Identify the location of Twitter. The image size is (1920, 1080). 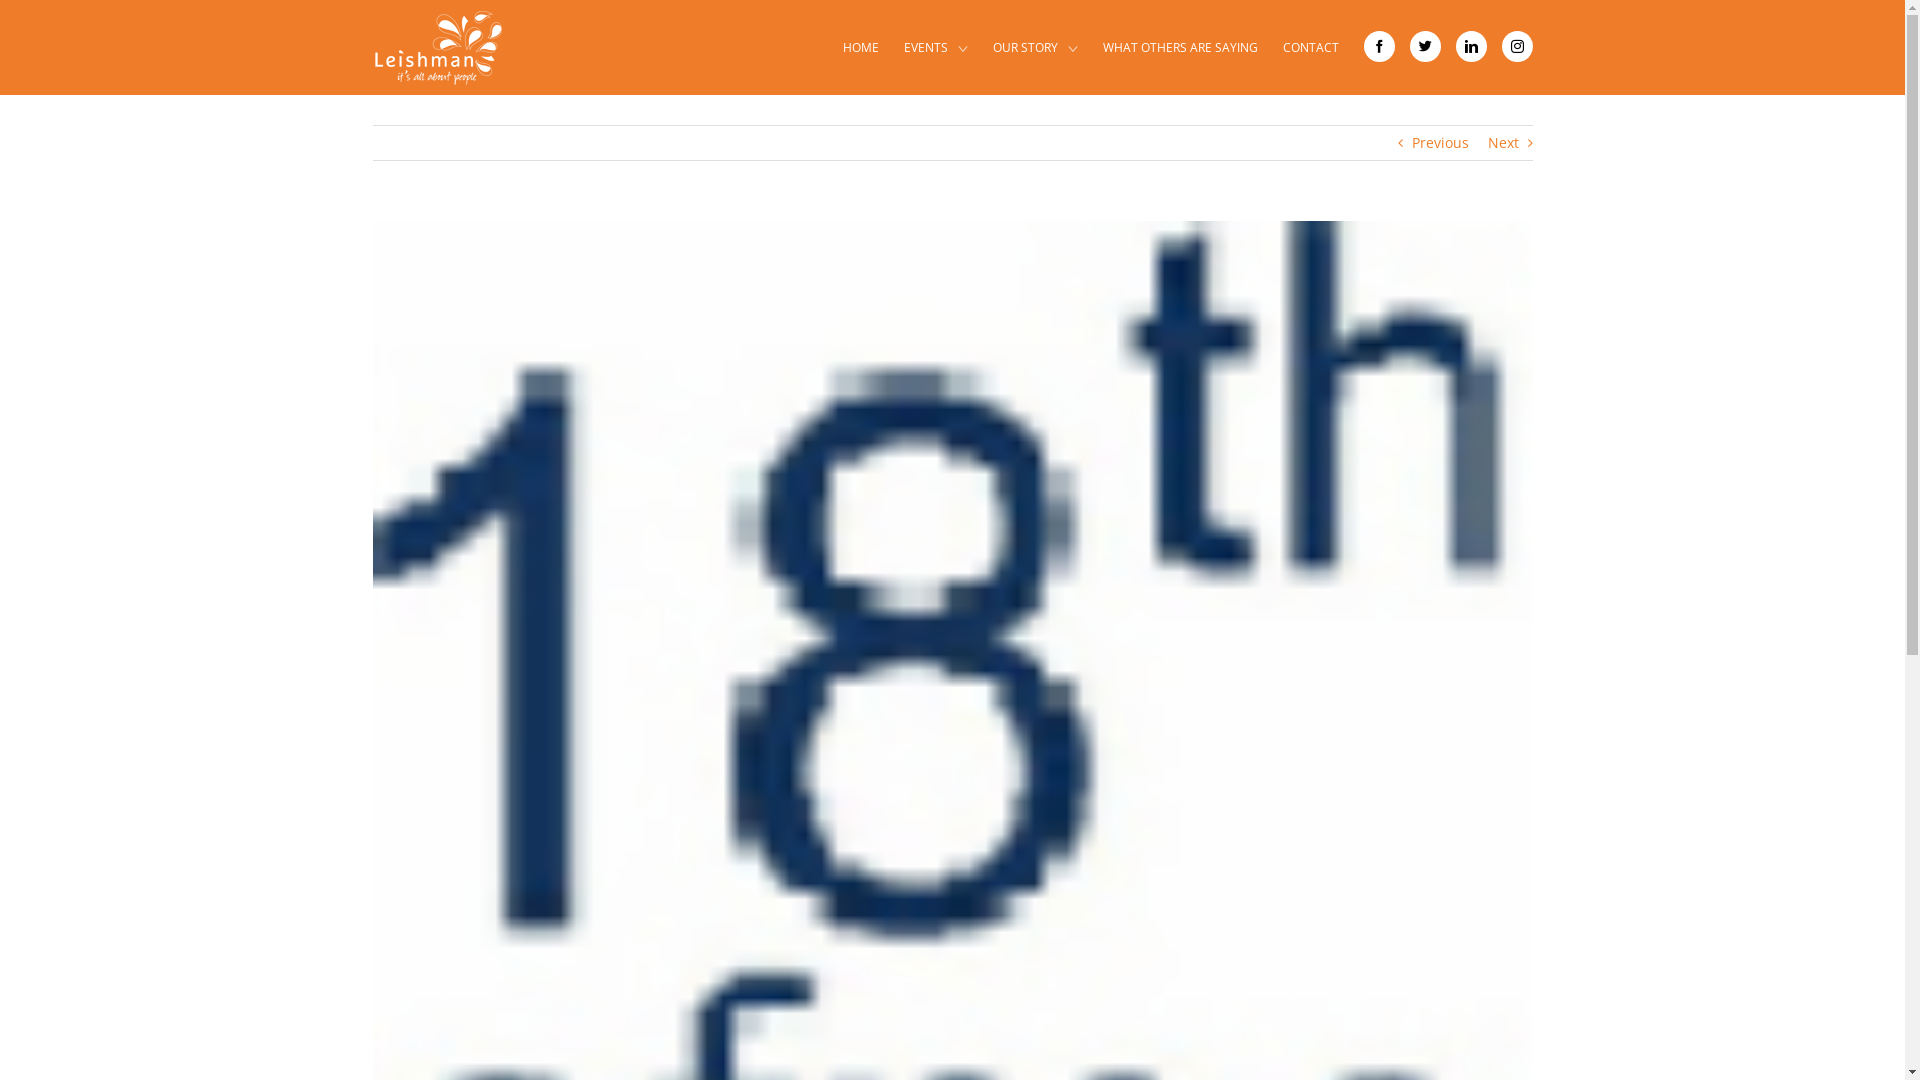
(1426, 46).